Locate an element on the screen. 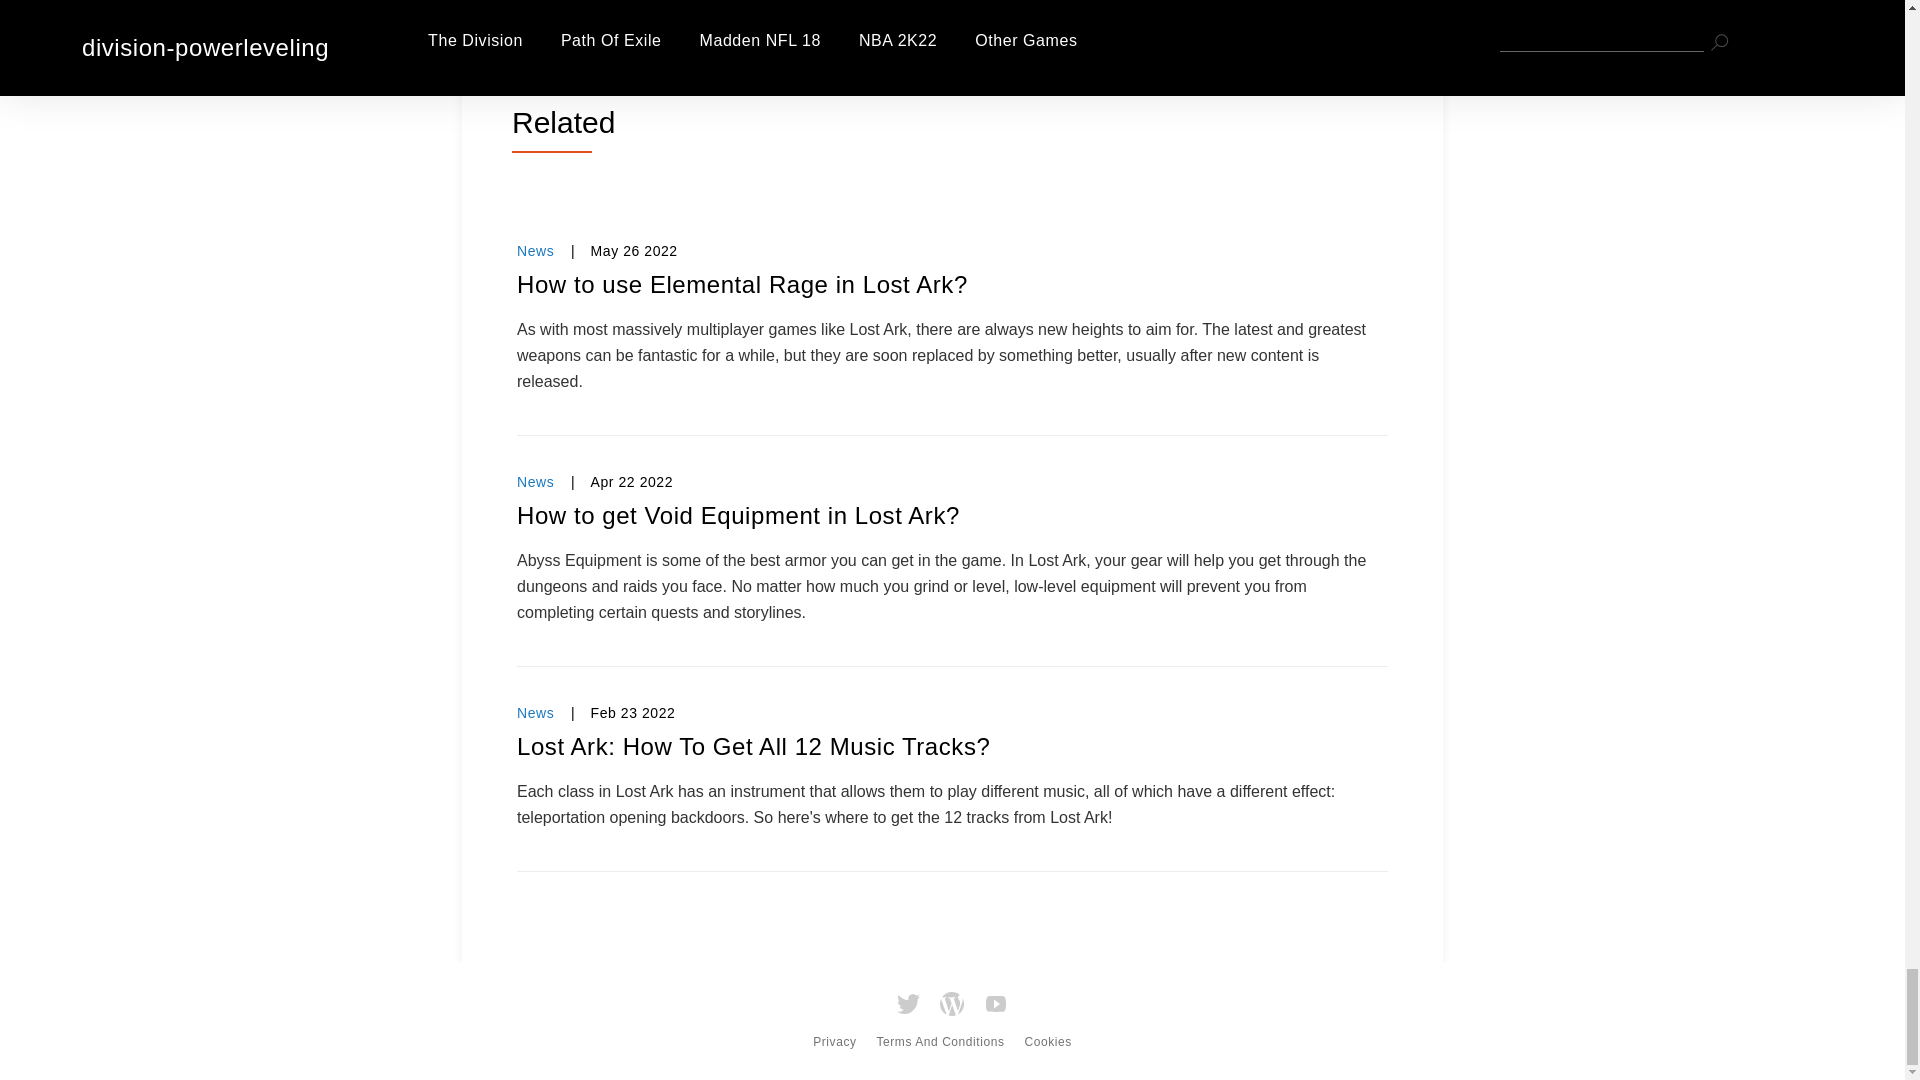 This screenshot has width=1920, height=1080. News is located at coordinates (535, 251).